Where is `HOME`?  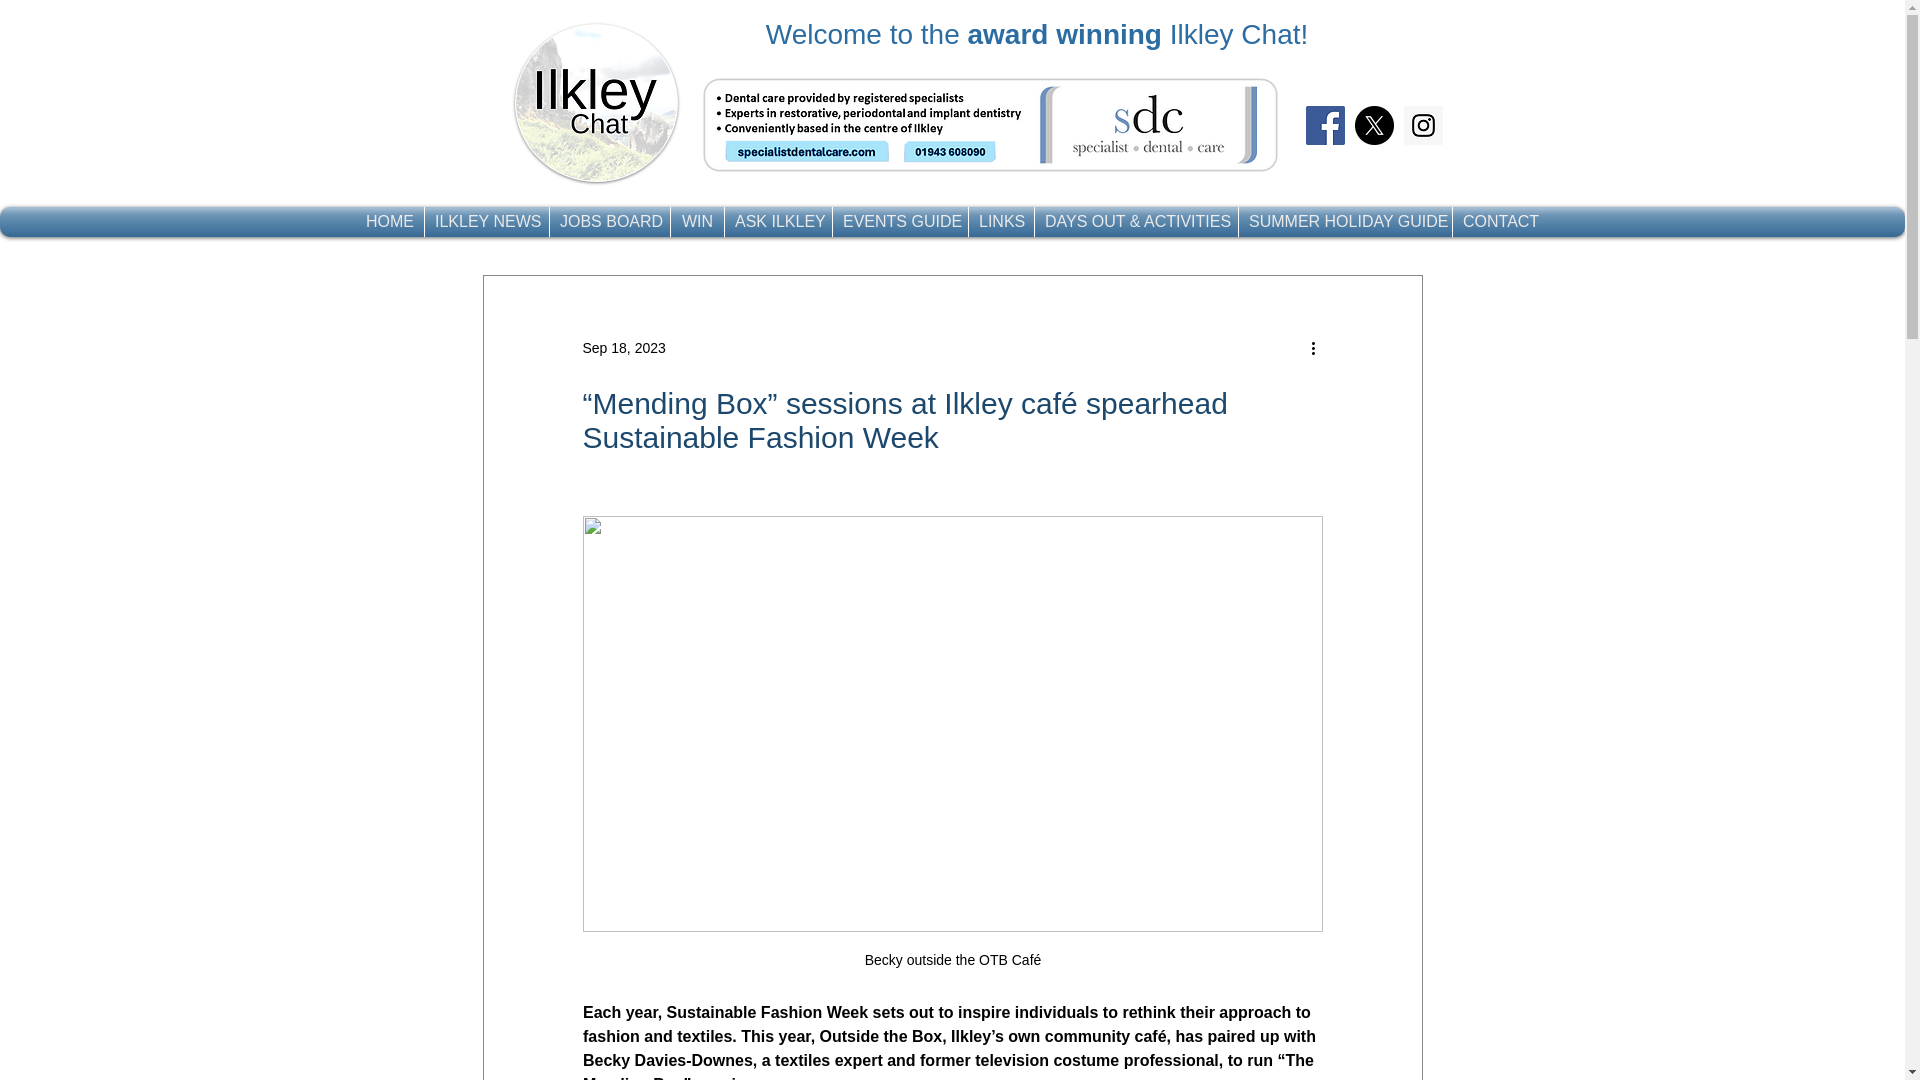
HOME is located at coordinates (390, 222).